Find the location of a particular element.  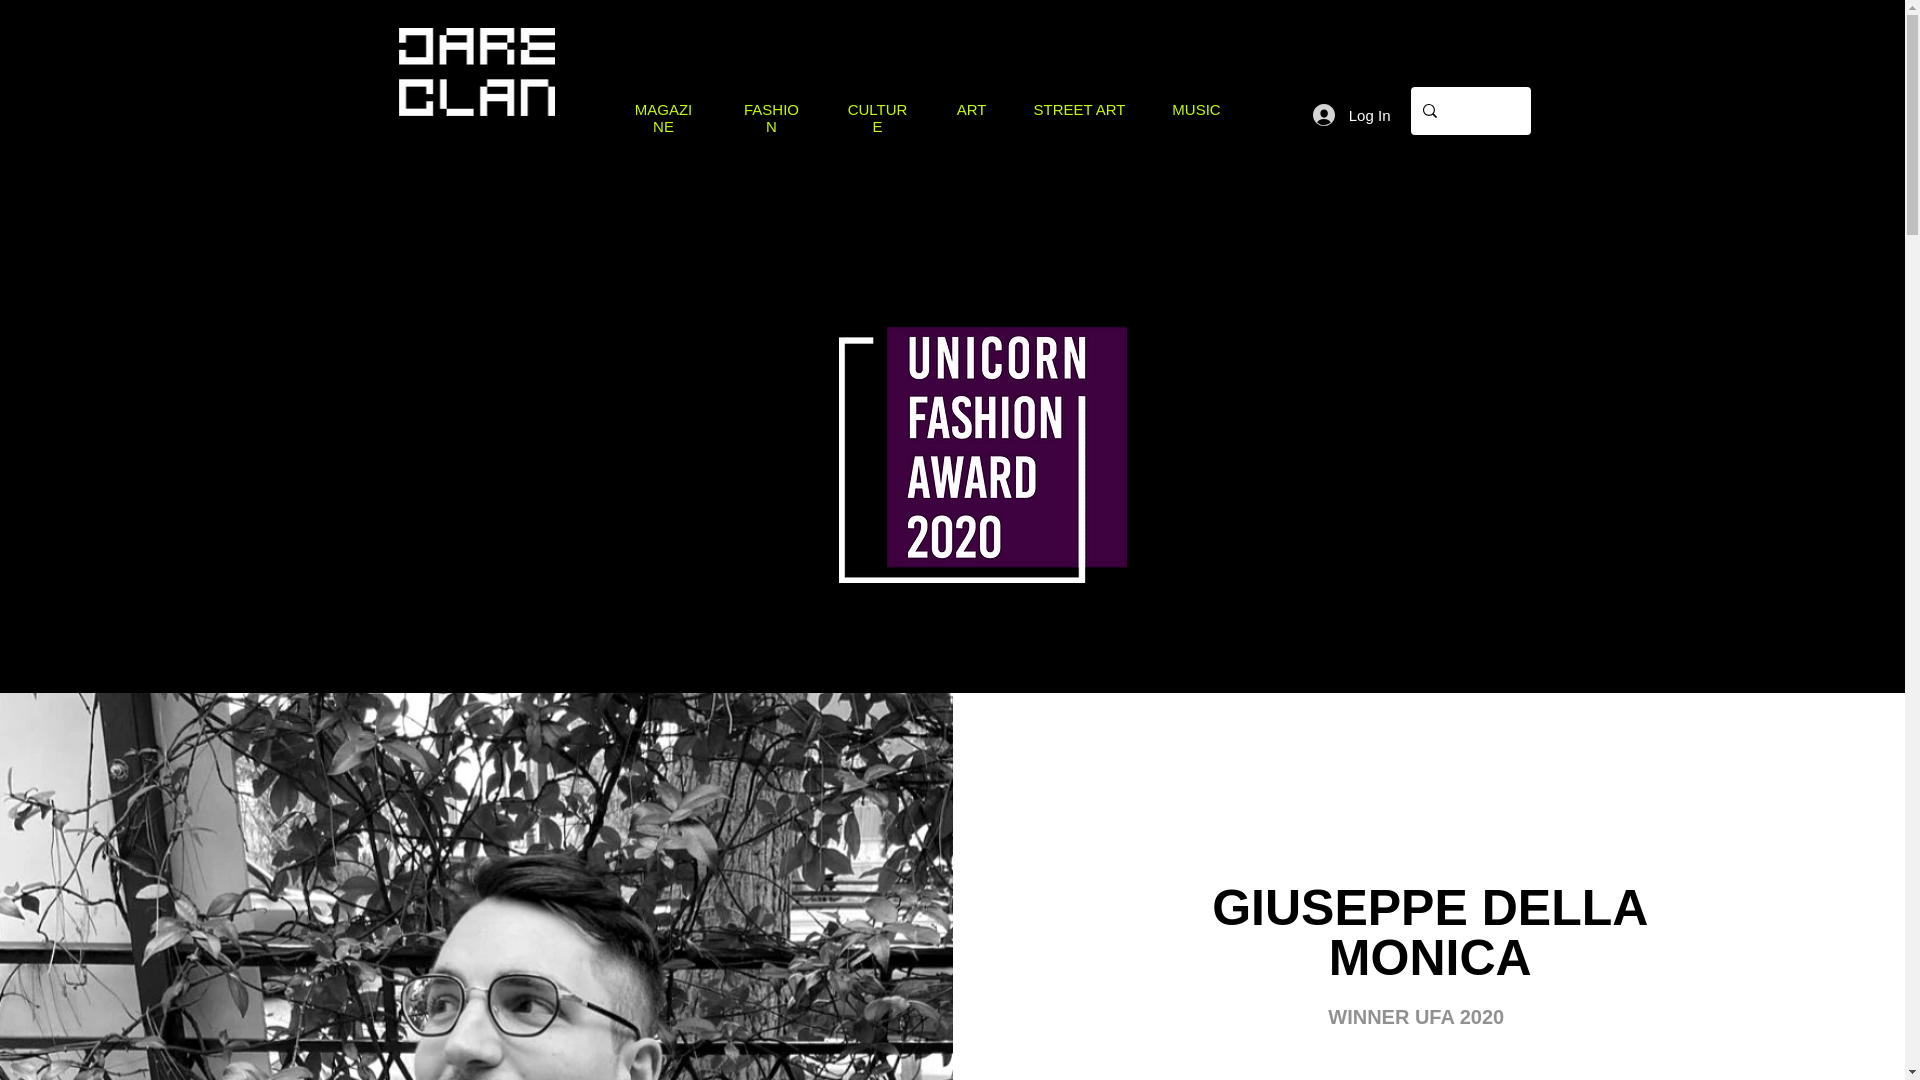

MAGAZINE is located at coordinates (664, 118).